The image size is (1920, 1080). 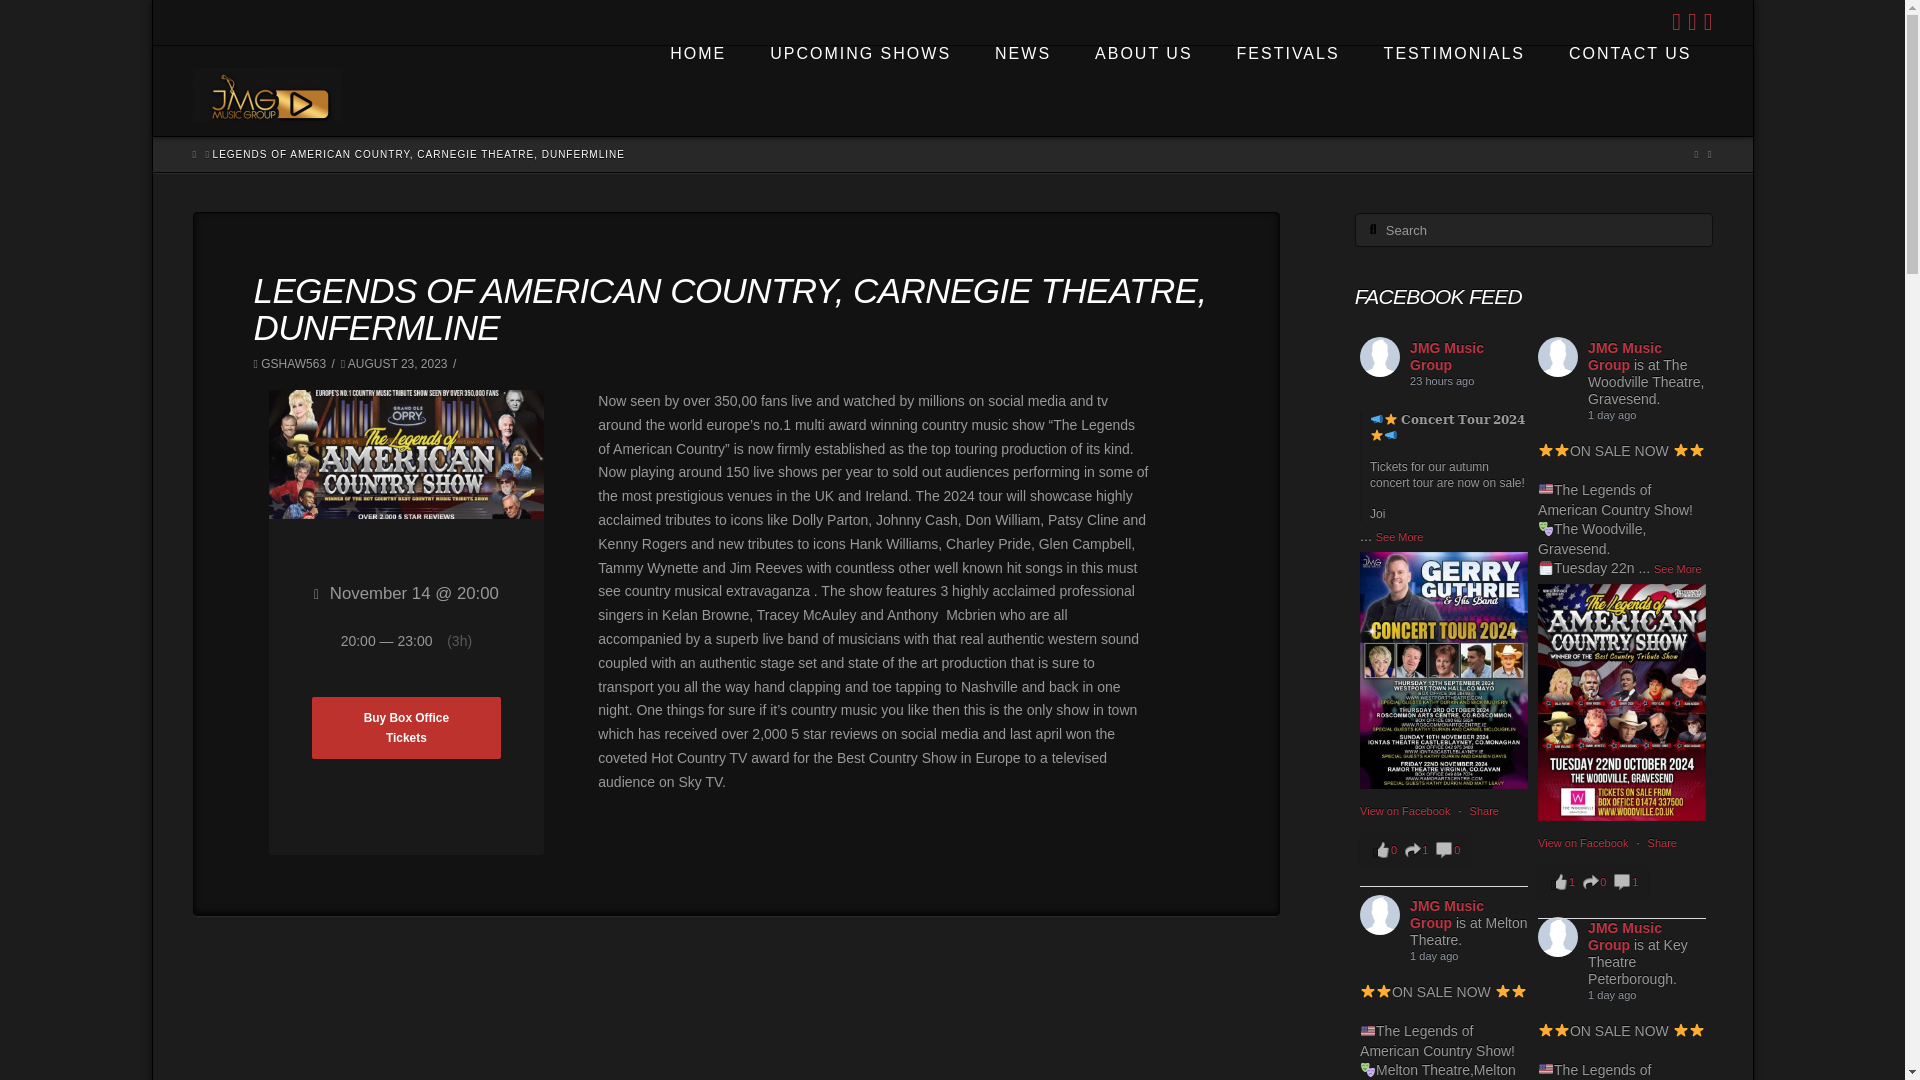 What do you see at coordinates (1484, 810) in the screenshot?
I see `View on Facebook` at bounding box center [1484, 810].